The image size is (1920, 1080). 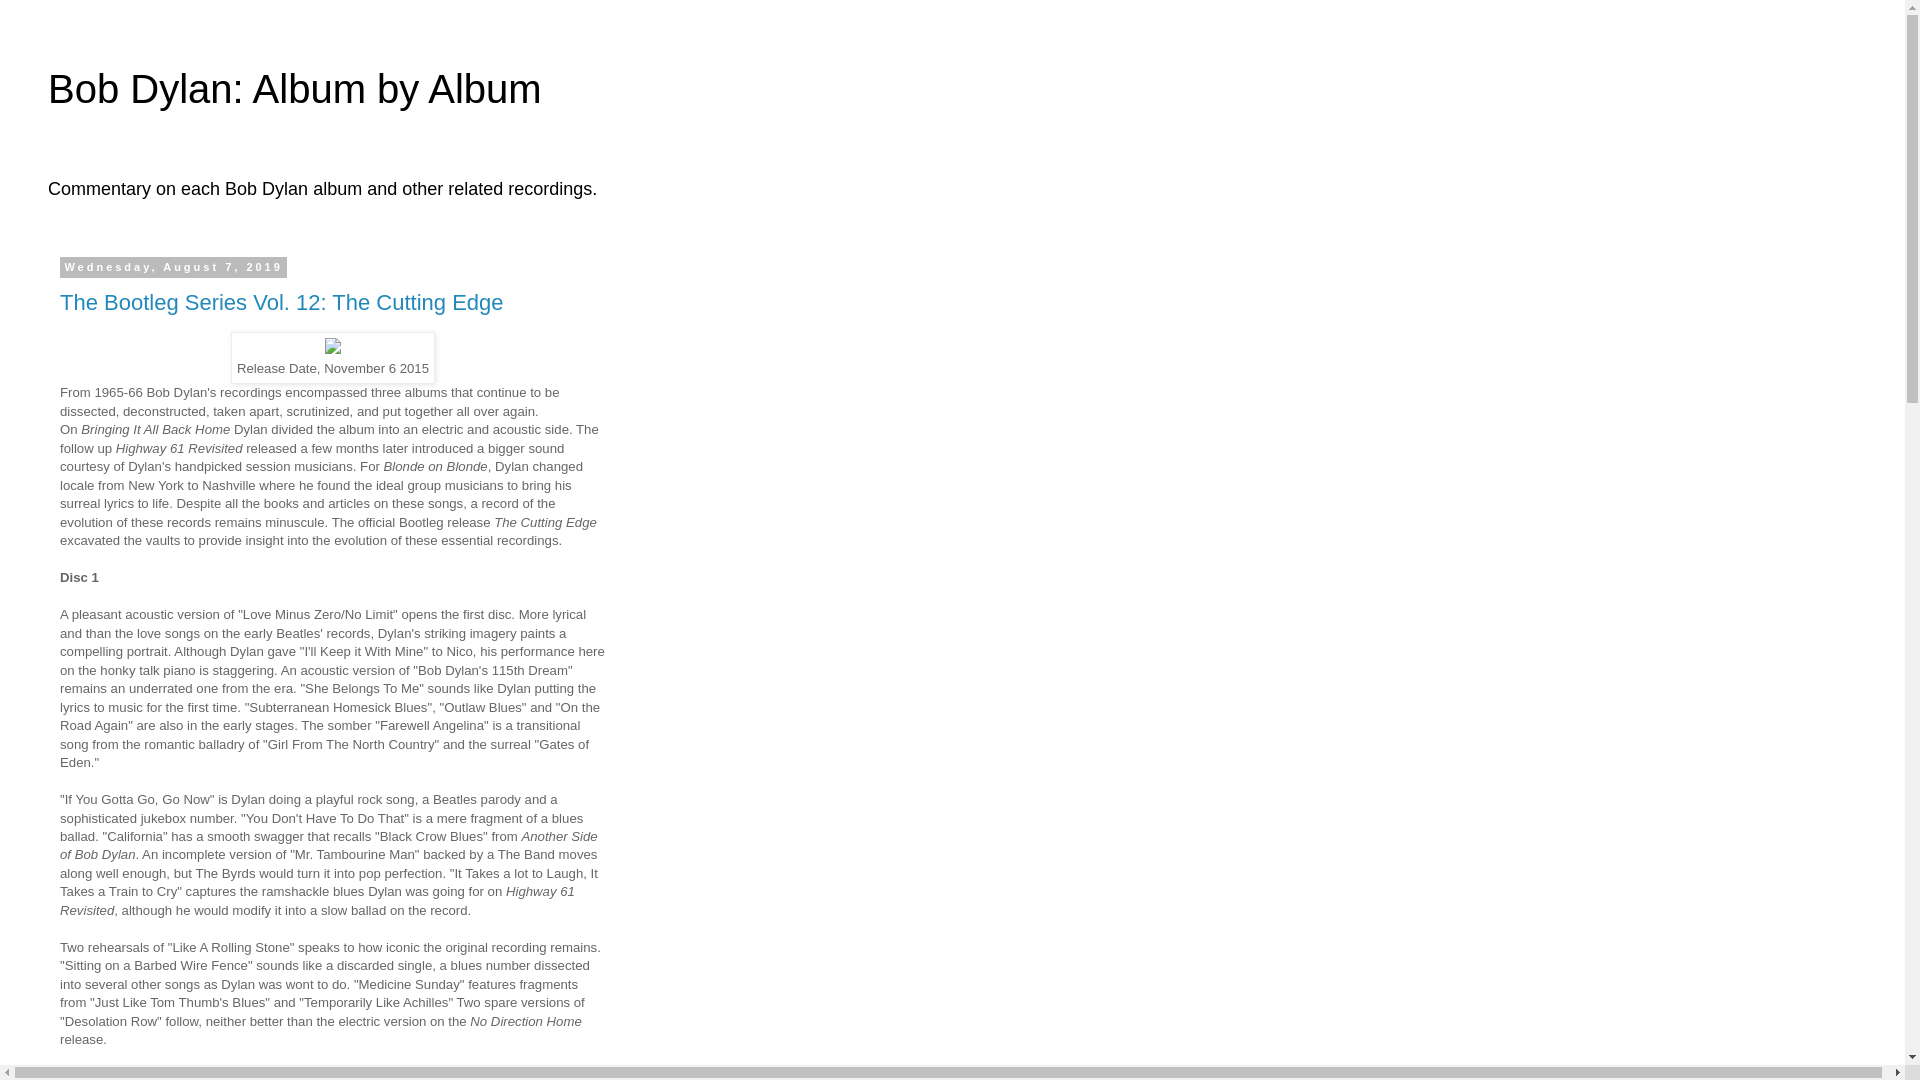 What do you see at coordinates (281, 302) in the screenshot?
I see `The Bootleg Series Vol. 12: The Cutting Edge` at bounding box center [281, 302].